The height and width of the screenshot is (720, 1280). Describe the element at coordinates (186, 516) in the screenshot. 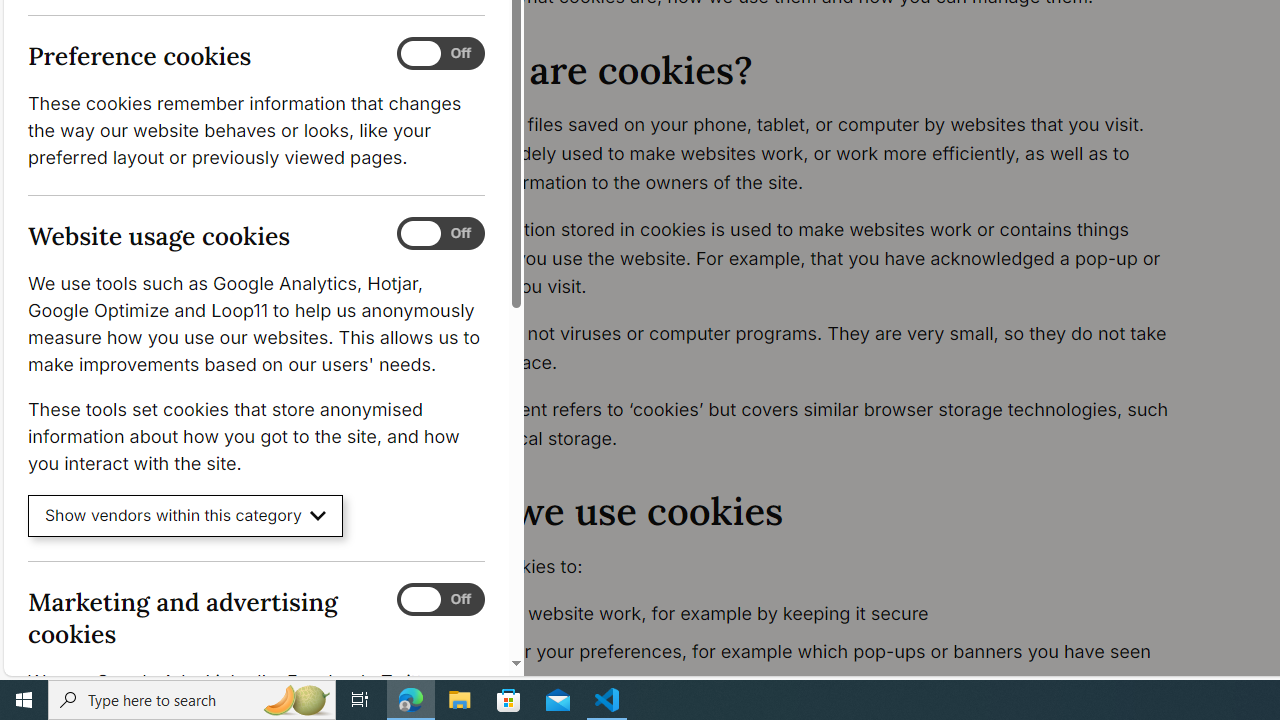

I see `Show vendors within this category` at that location.